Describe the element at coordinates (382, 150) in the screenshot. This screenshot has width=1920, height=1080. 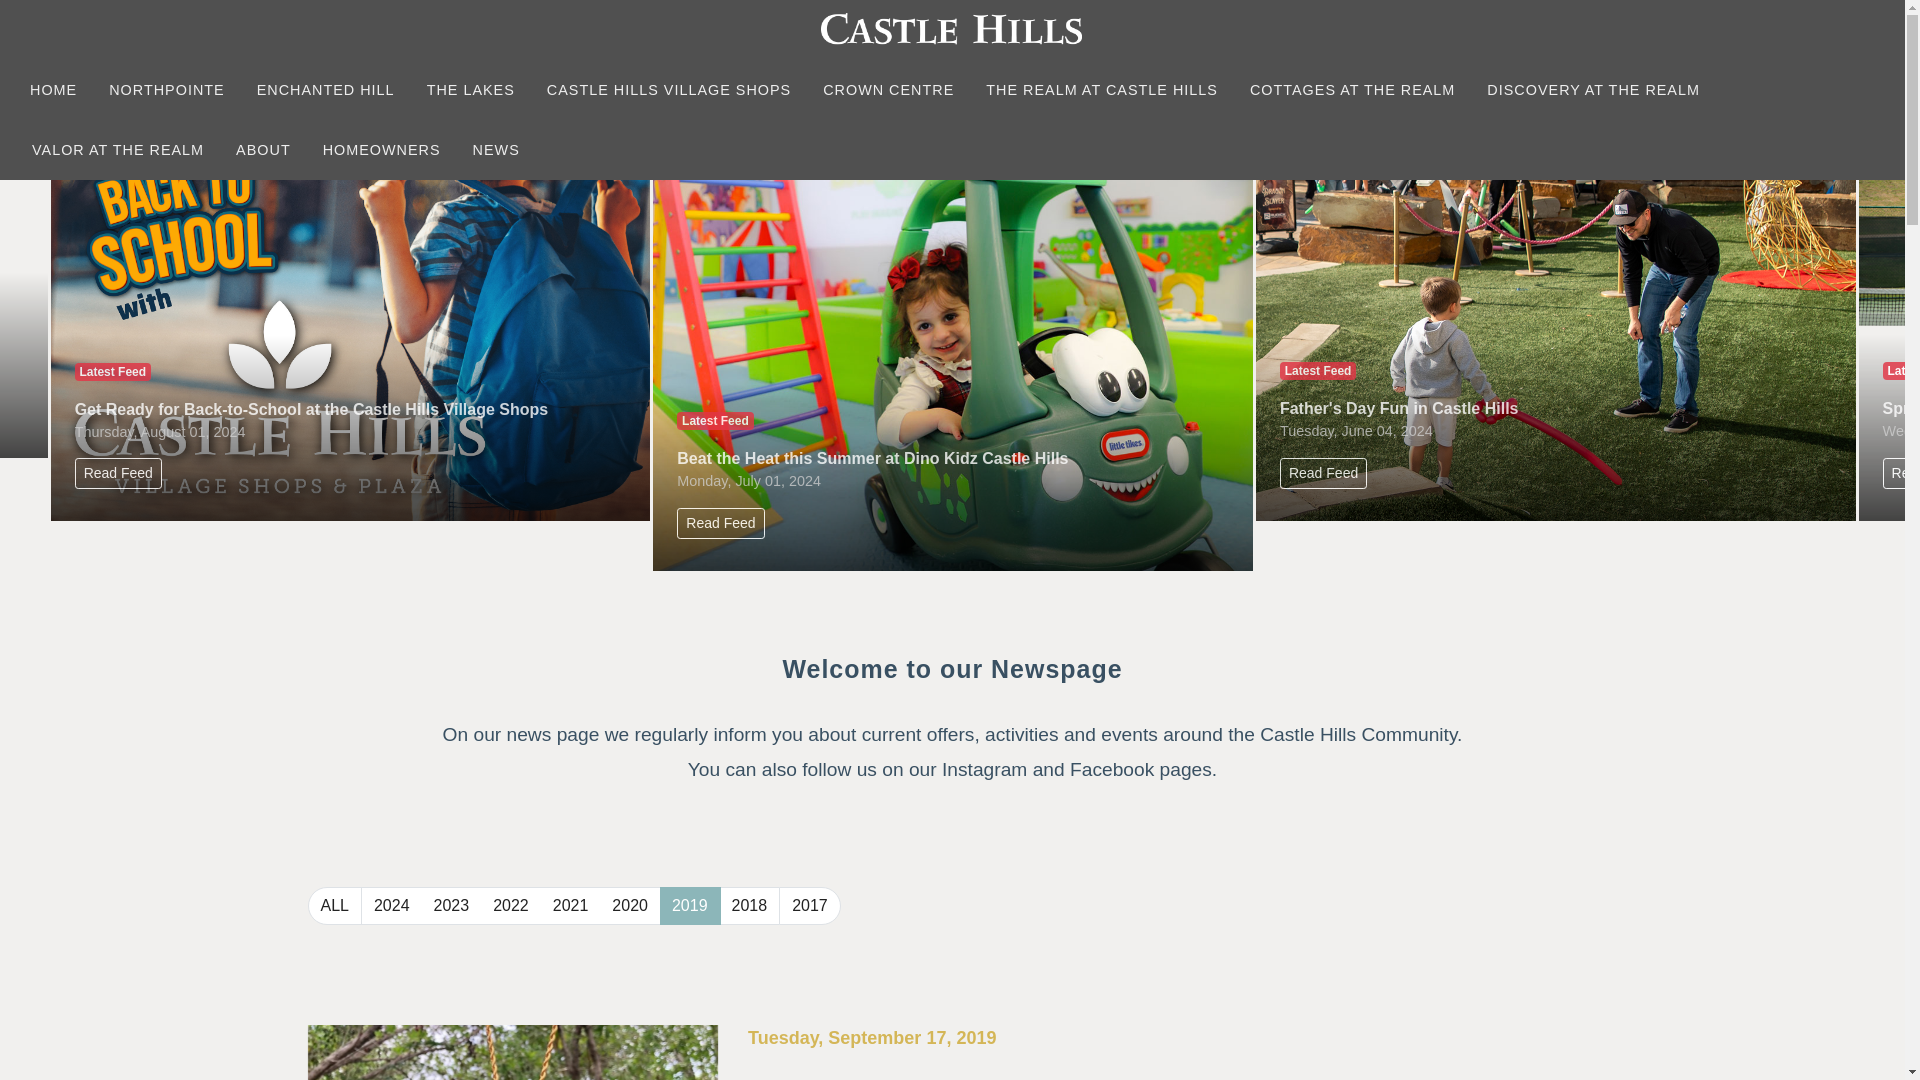
I see `HOMEOWNERS` at that location.